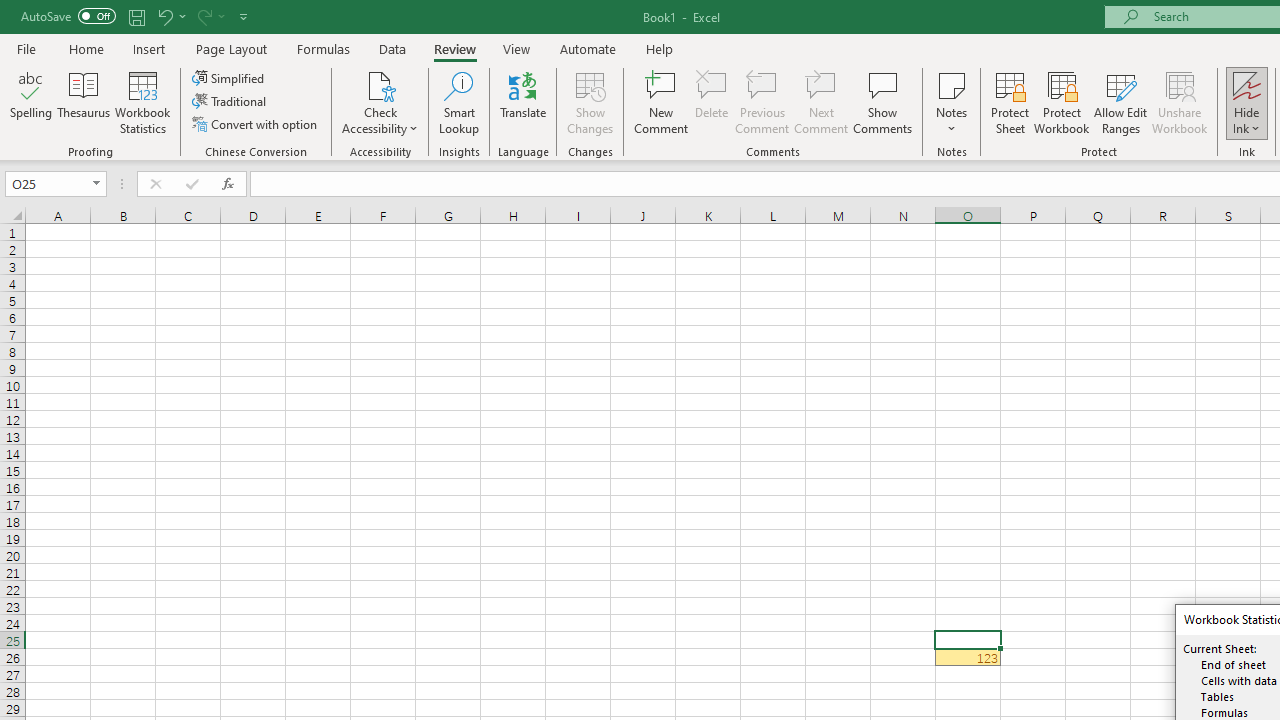 This screenshot has width=1280, height=720. I want to click on Protect Sheet..., so click(1010, 102).